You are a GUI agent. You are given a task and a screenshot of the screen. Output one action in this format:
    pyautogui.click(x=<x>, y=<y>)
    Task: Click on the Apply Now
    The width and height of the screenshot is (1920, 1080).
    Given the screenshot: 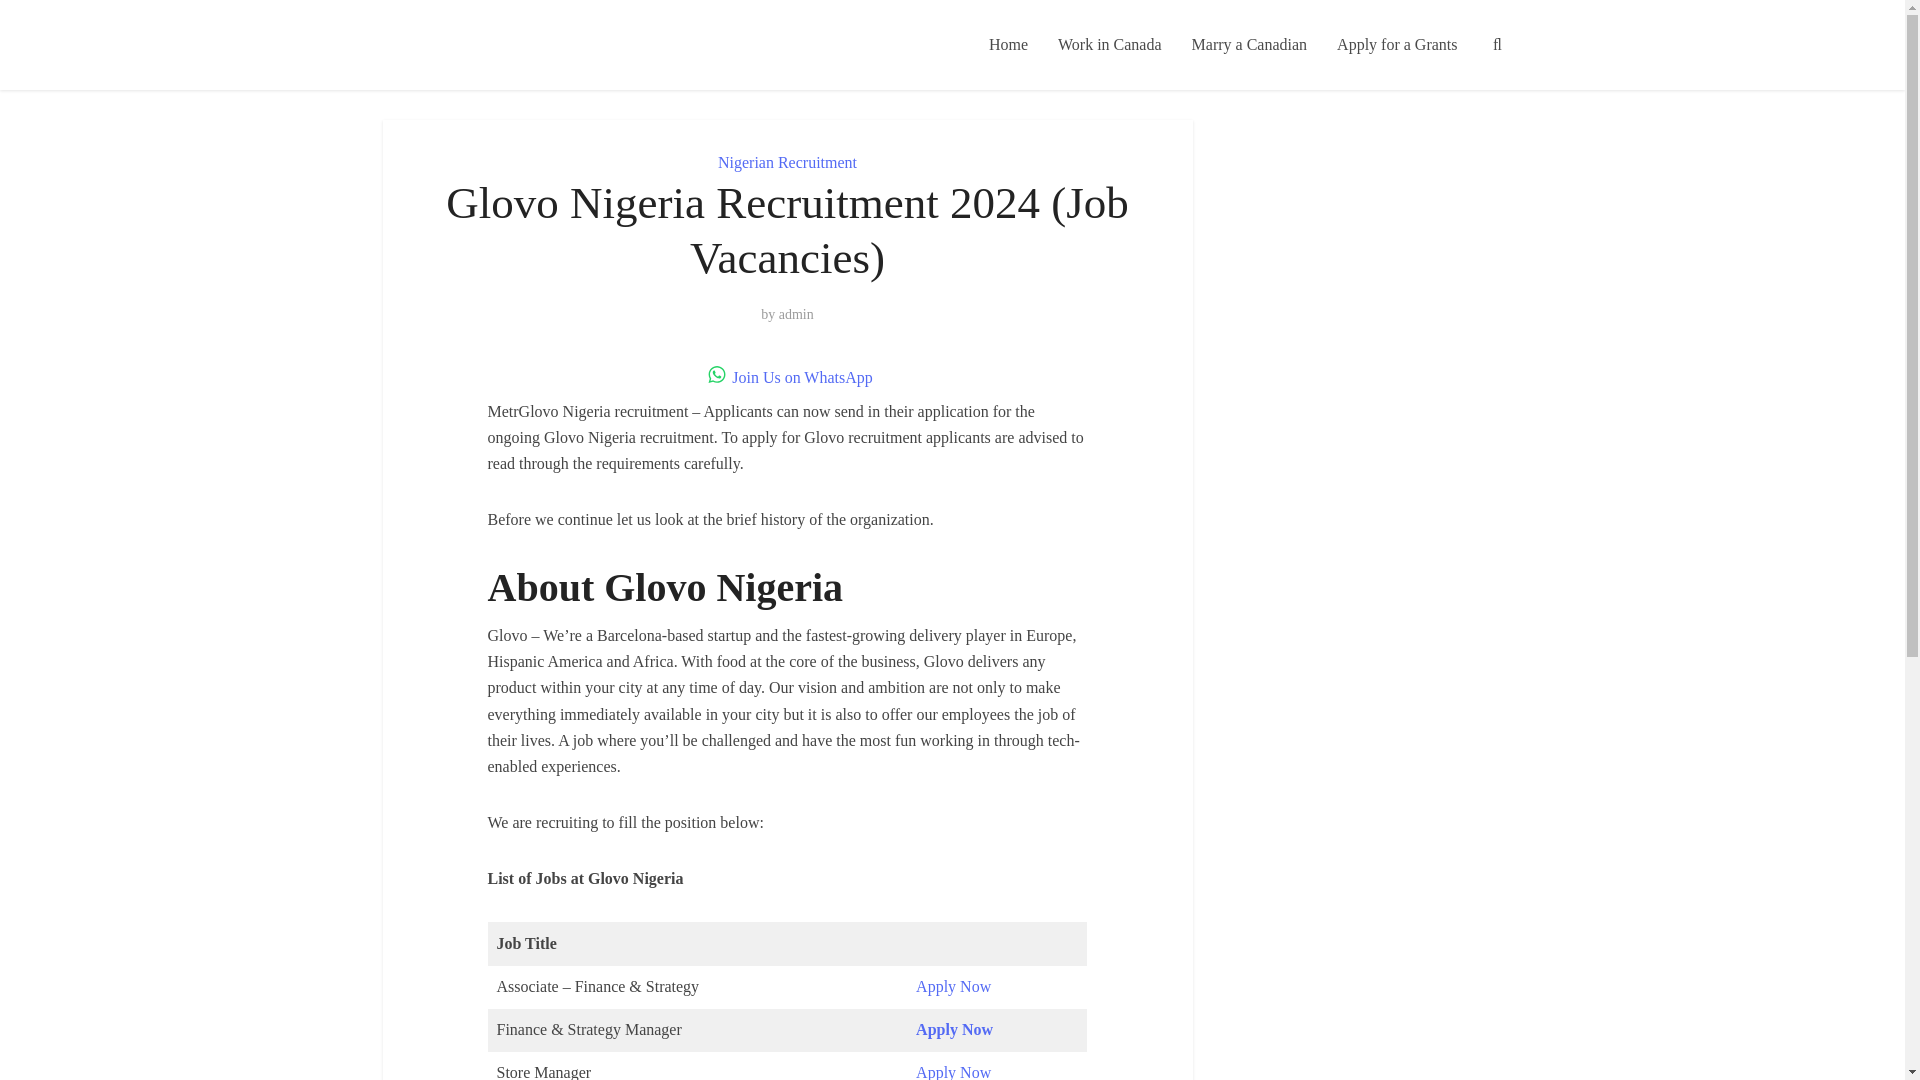 What is the action you would take?
    pyautogui.click(x=954, y=1028)
    